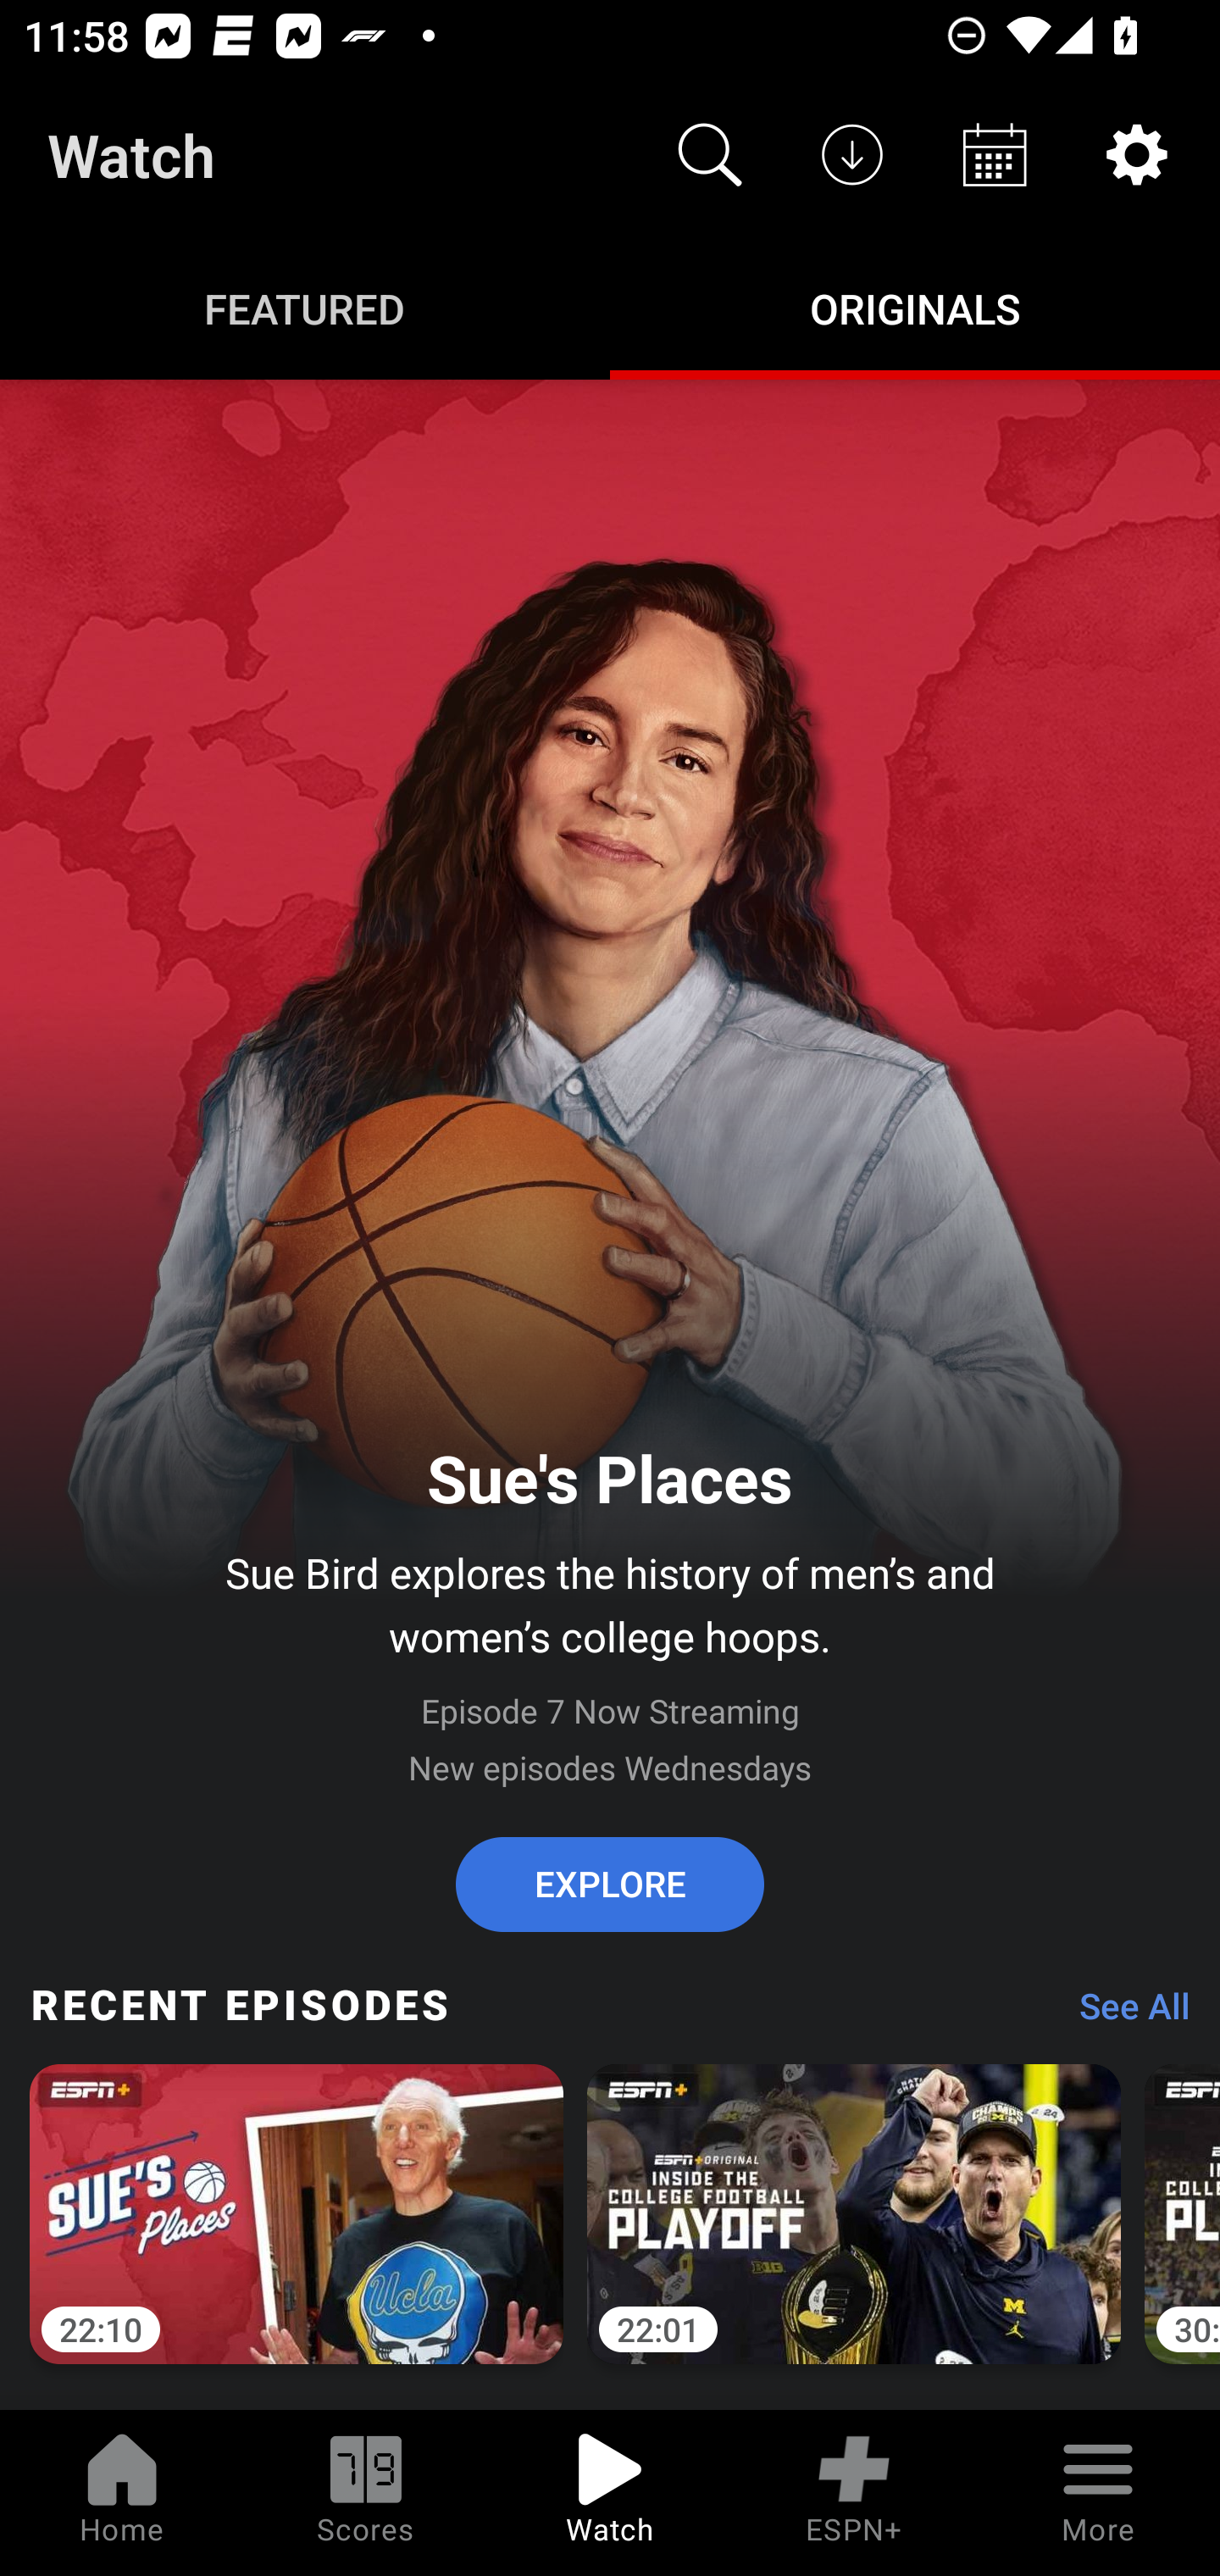 The height and width of the screenshot is (2576, 1220). I want to click on 22:01 Nobody Better (Ep. 4), so click(854, 2232).